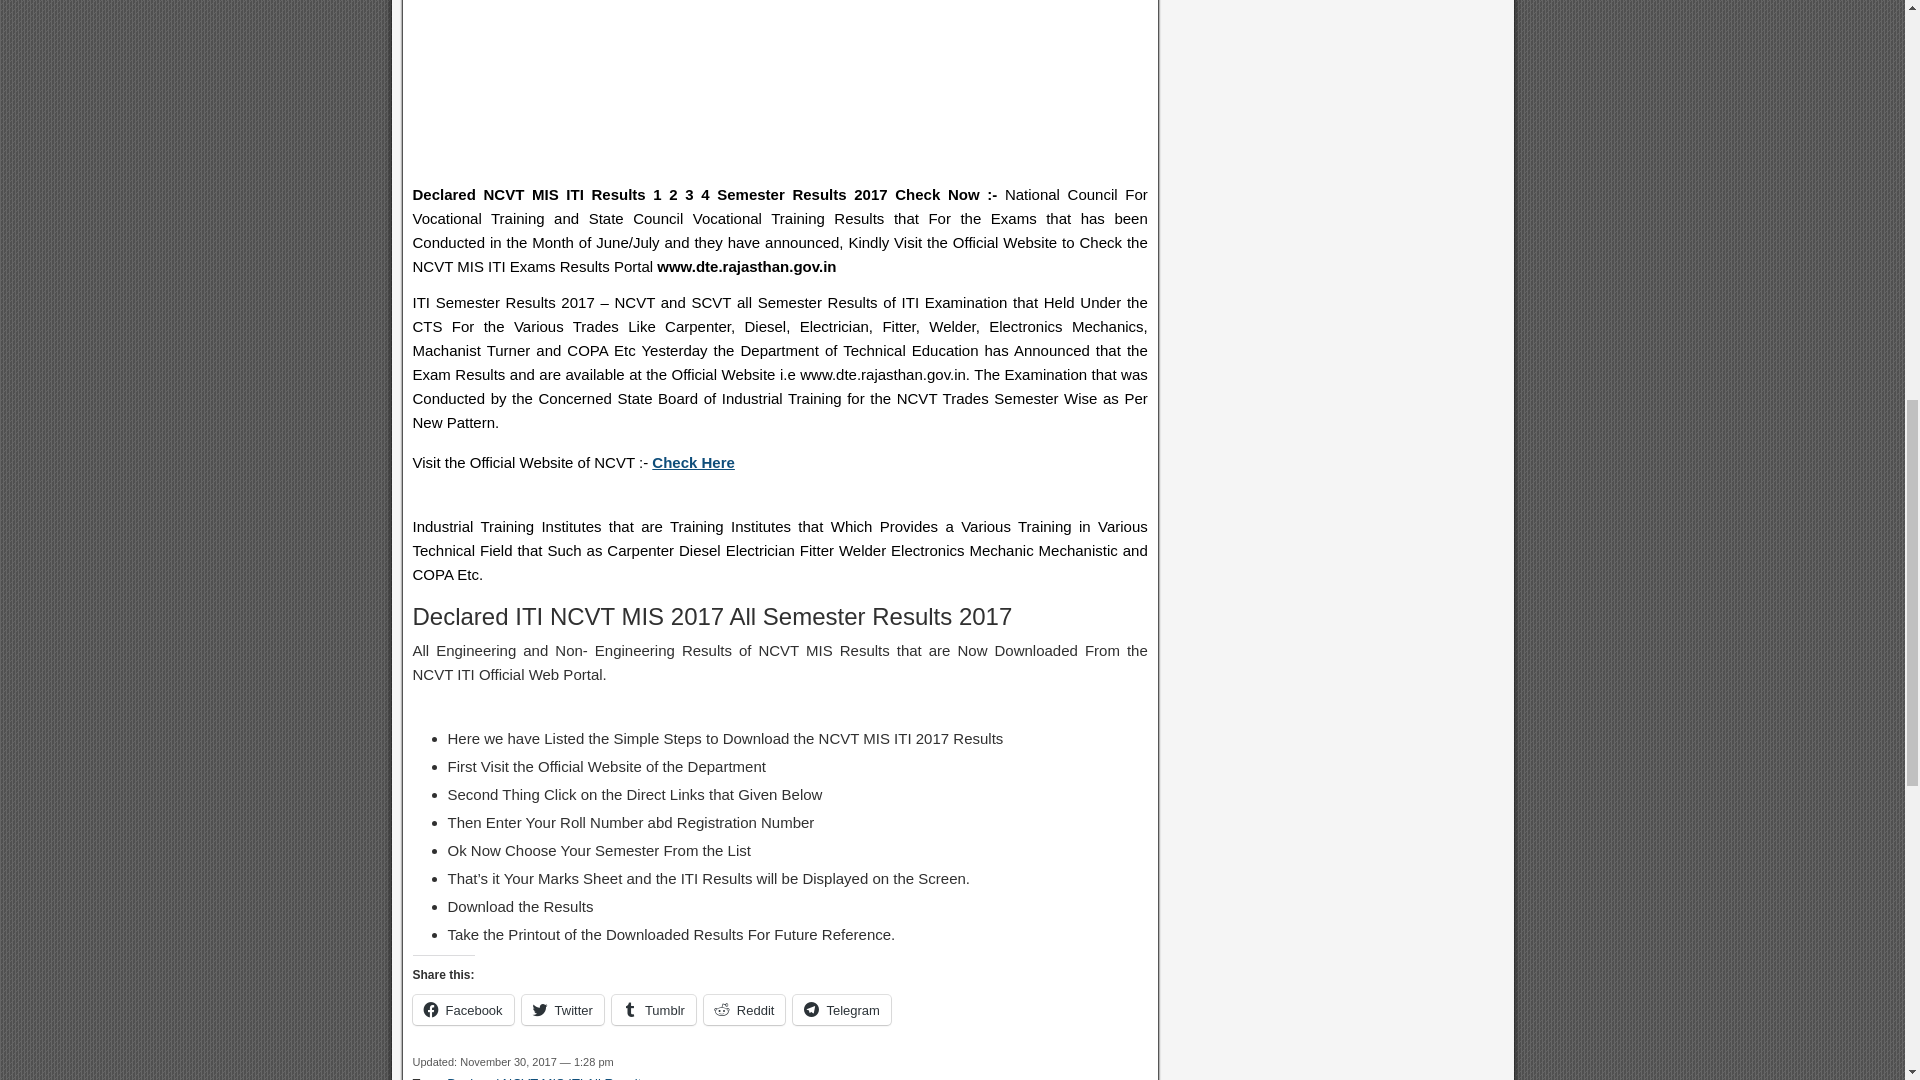 The width and height of the screenshot is (1920, 1080). What do you see at coordinates (841, 1009) in the screenshot?
I see `Click to share on Telegram` at bounding box center [841, 1009].